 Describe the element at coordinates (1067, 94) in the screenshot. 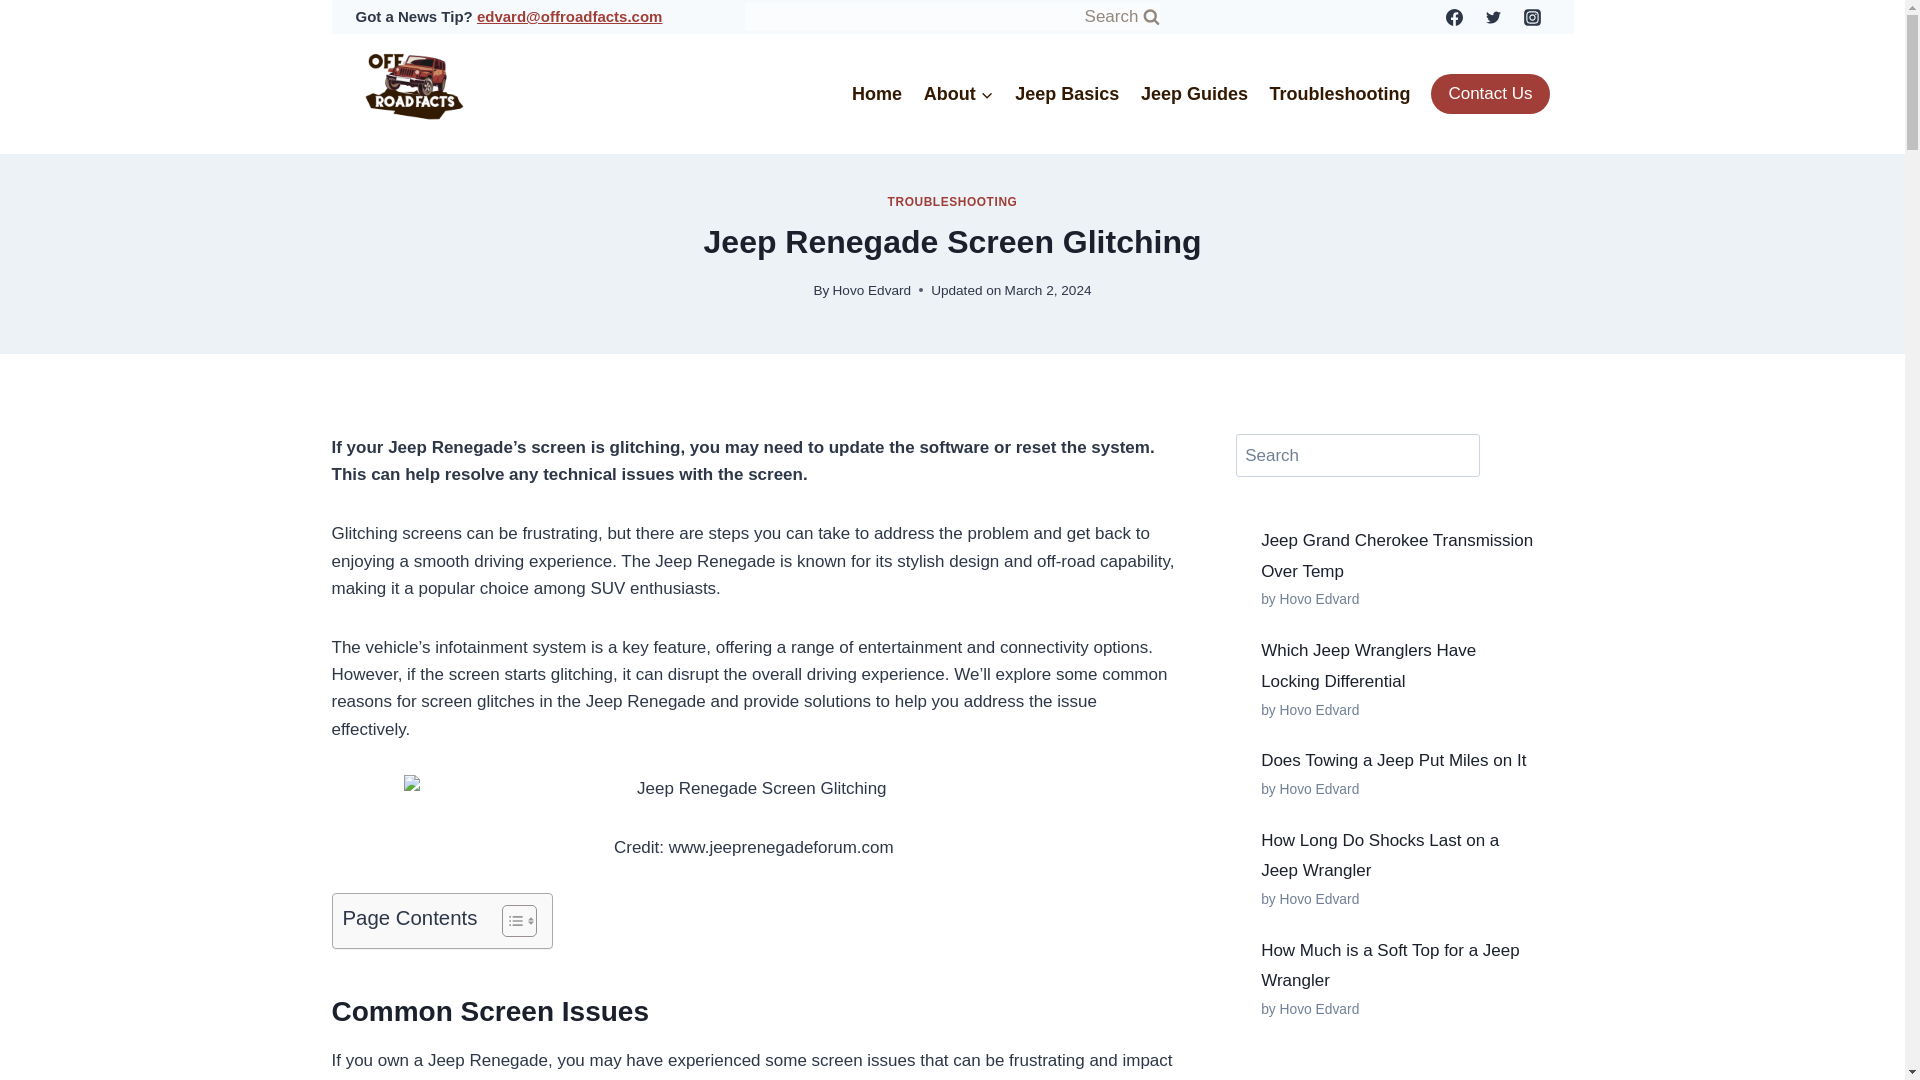

I see `Jeep Basics` at that location.